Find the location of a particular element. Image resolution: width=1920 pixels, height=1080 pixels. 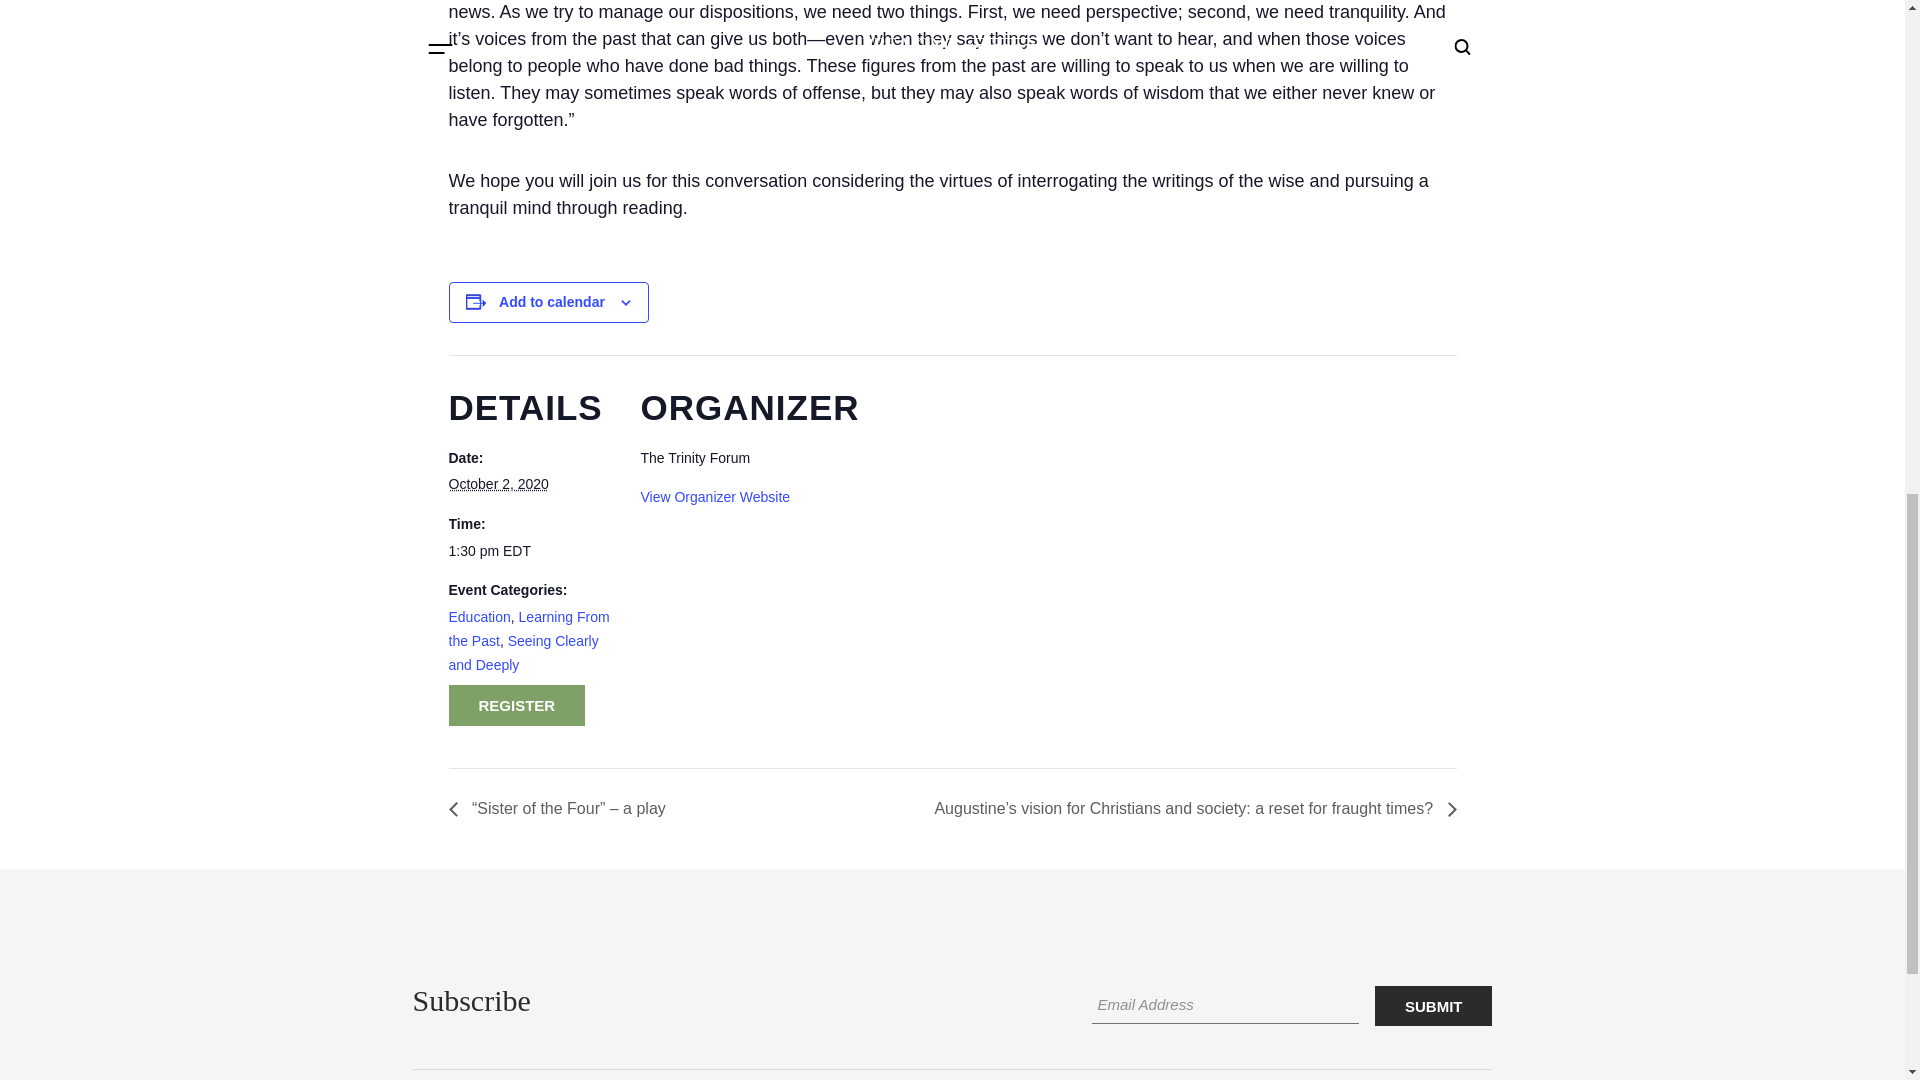

Learning From the Past is located at coordinates (528, 629).